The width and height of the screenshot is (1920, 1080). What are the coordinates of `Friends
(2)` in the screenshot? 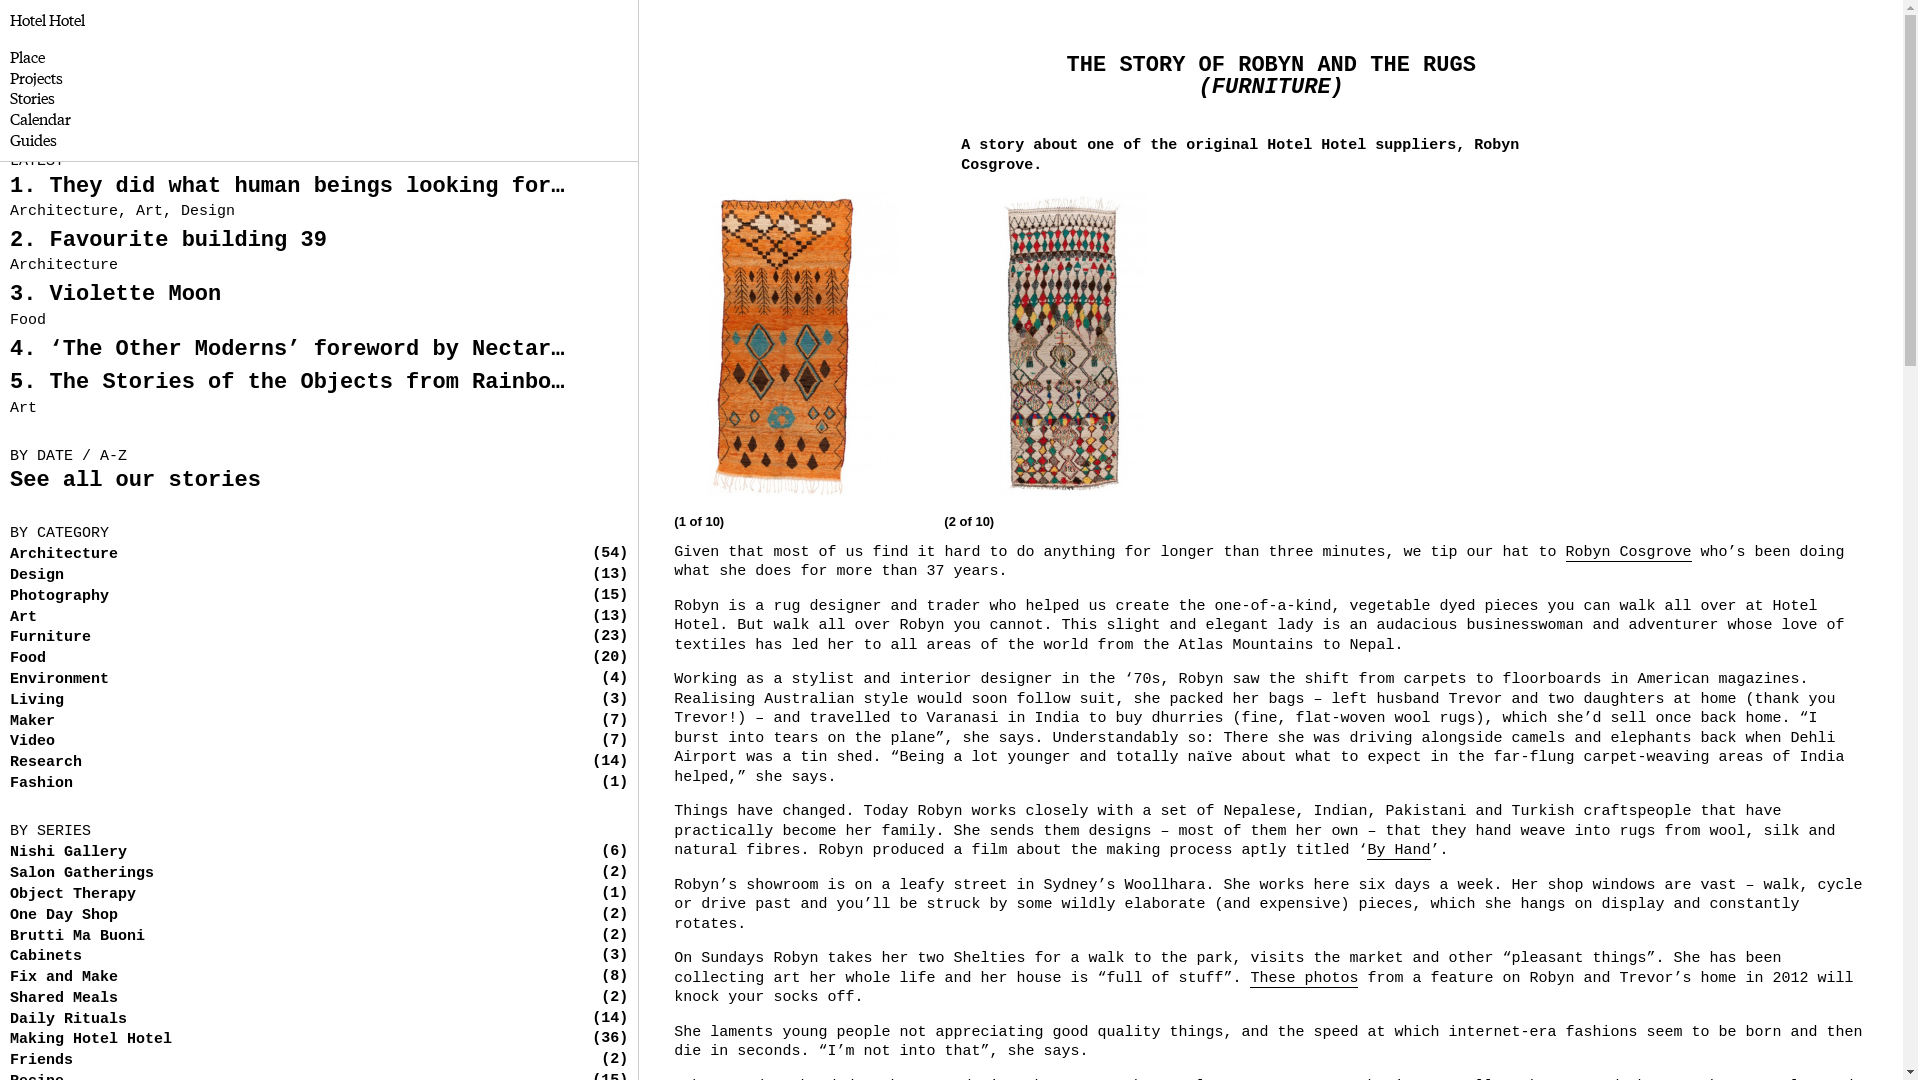 It's located at (42, 1061).